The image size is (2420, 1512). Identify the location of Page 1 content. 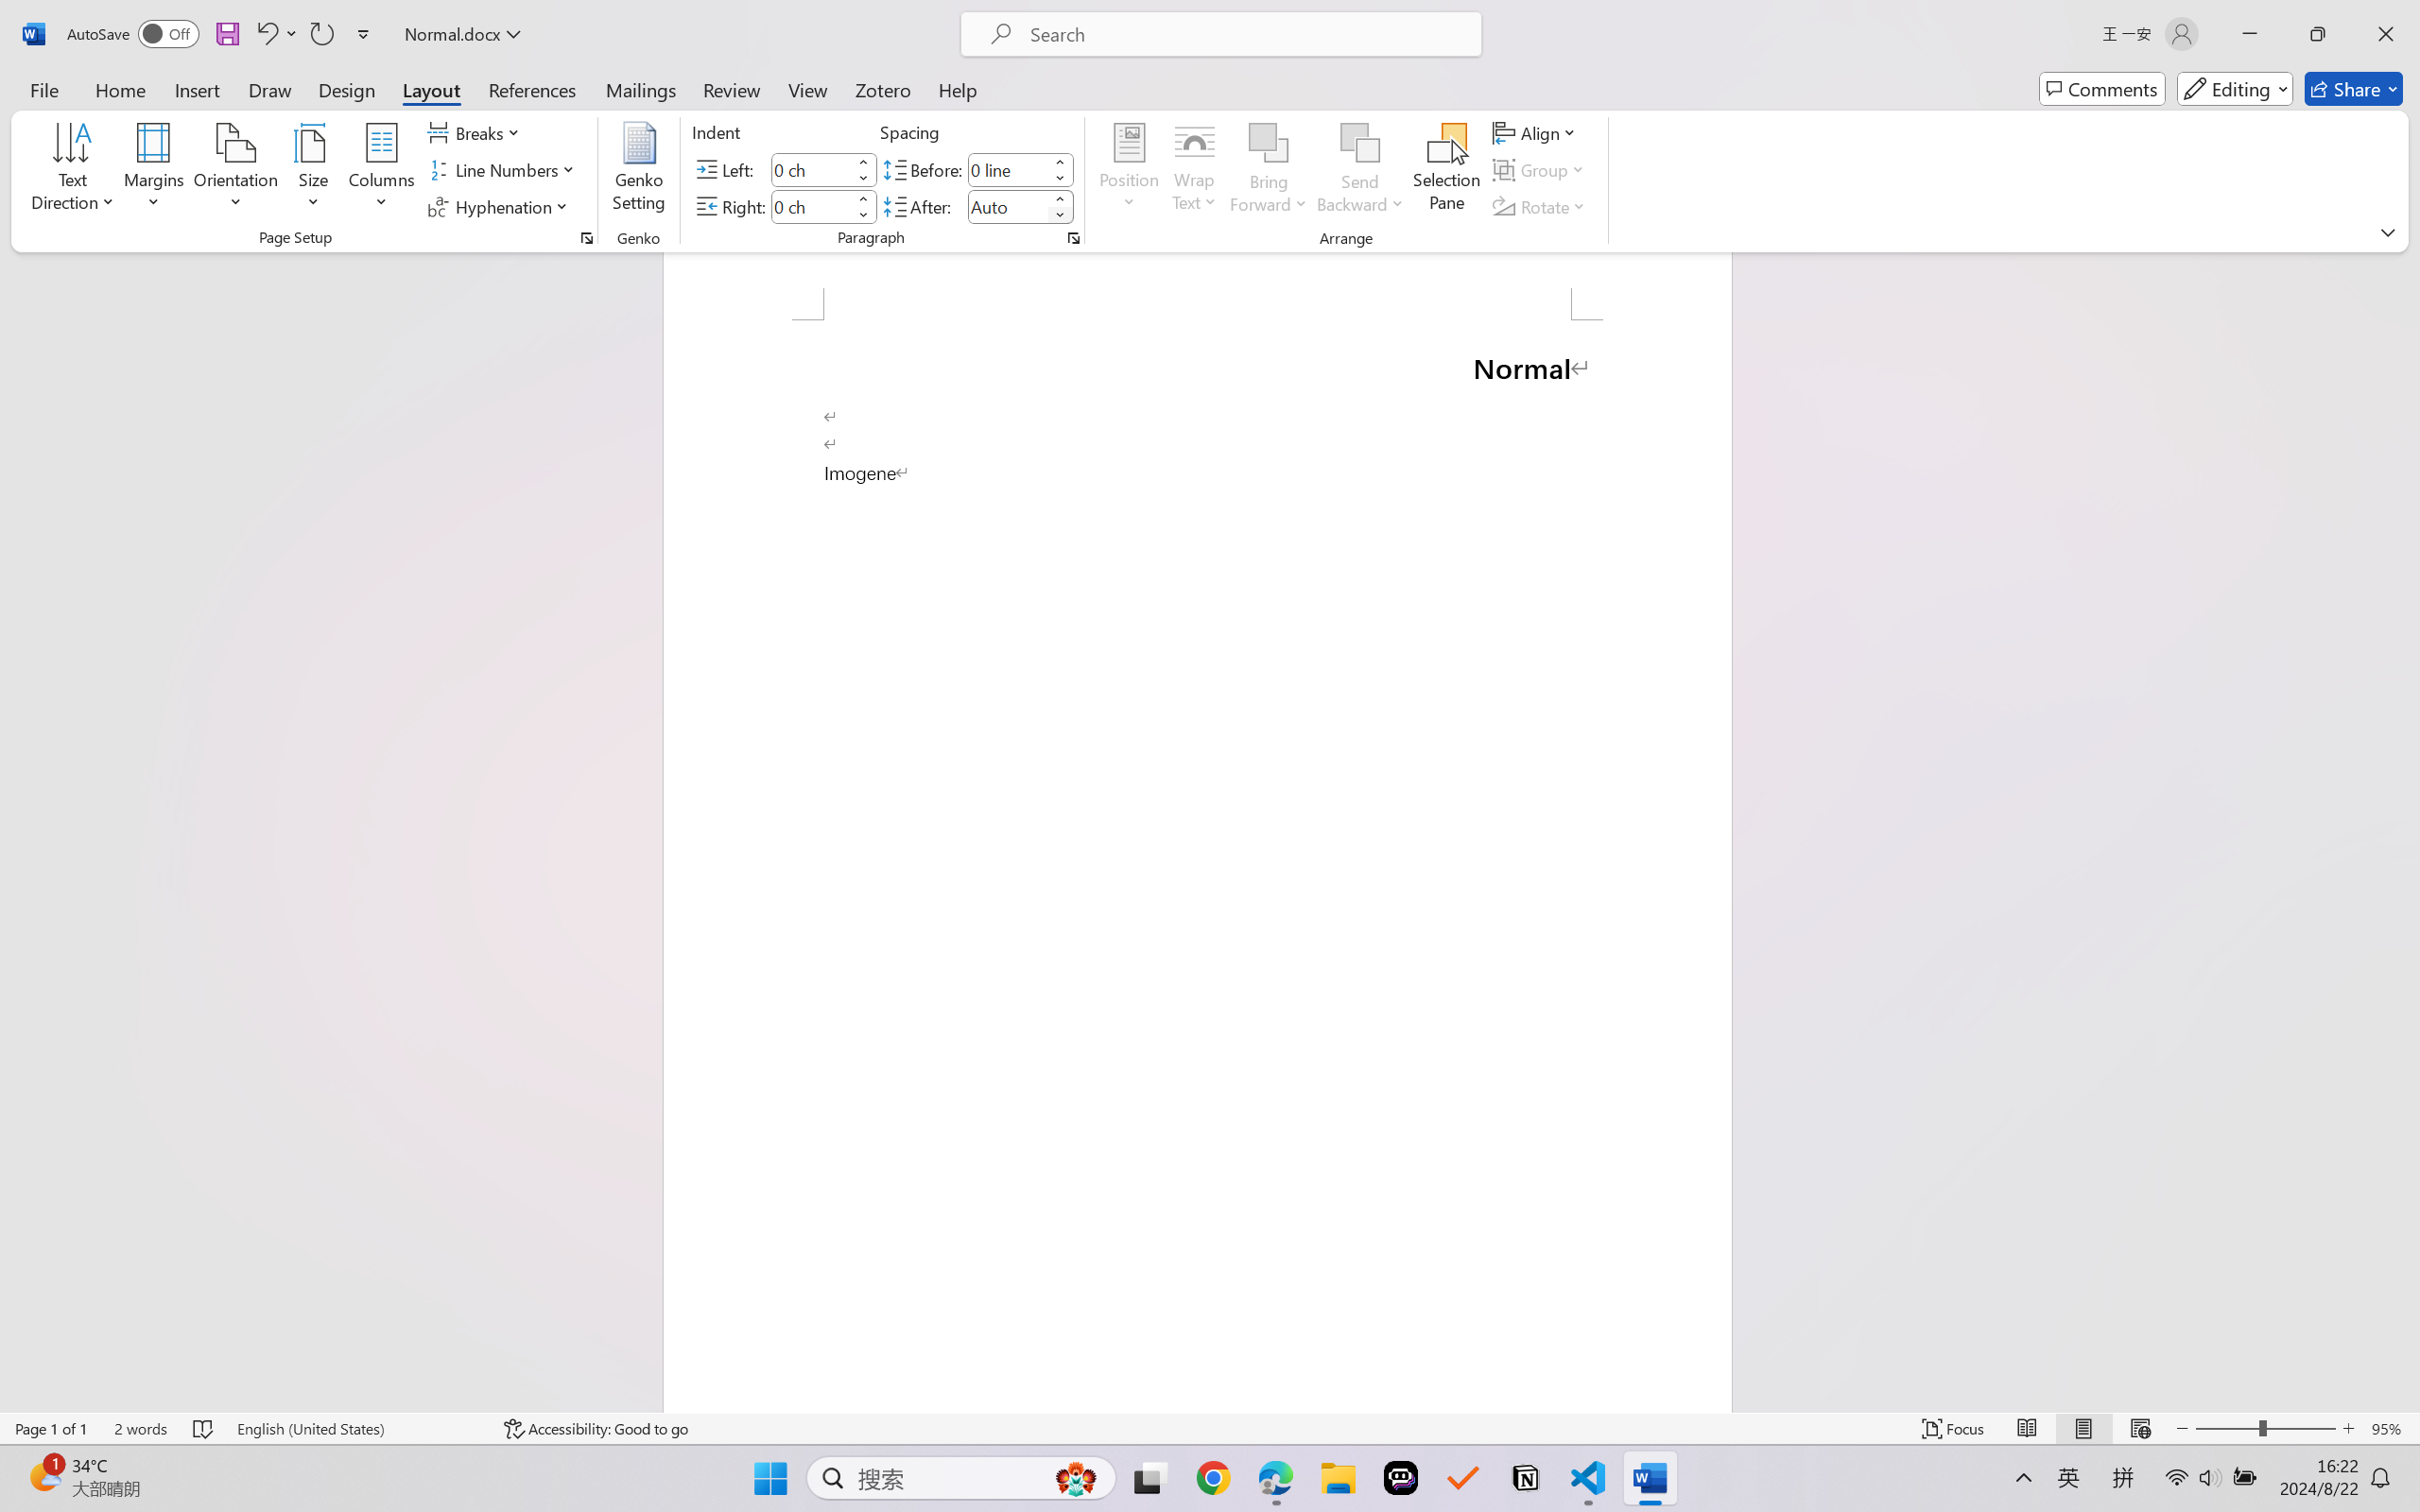
(1197, 866).